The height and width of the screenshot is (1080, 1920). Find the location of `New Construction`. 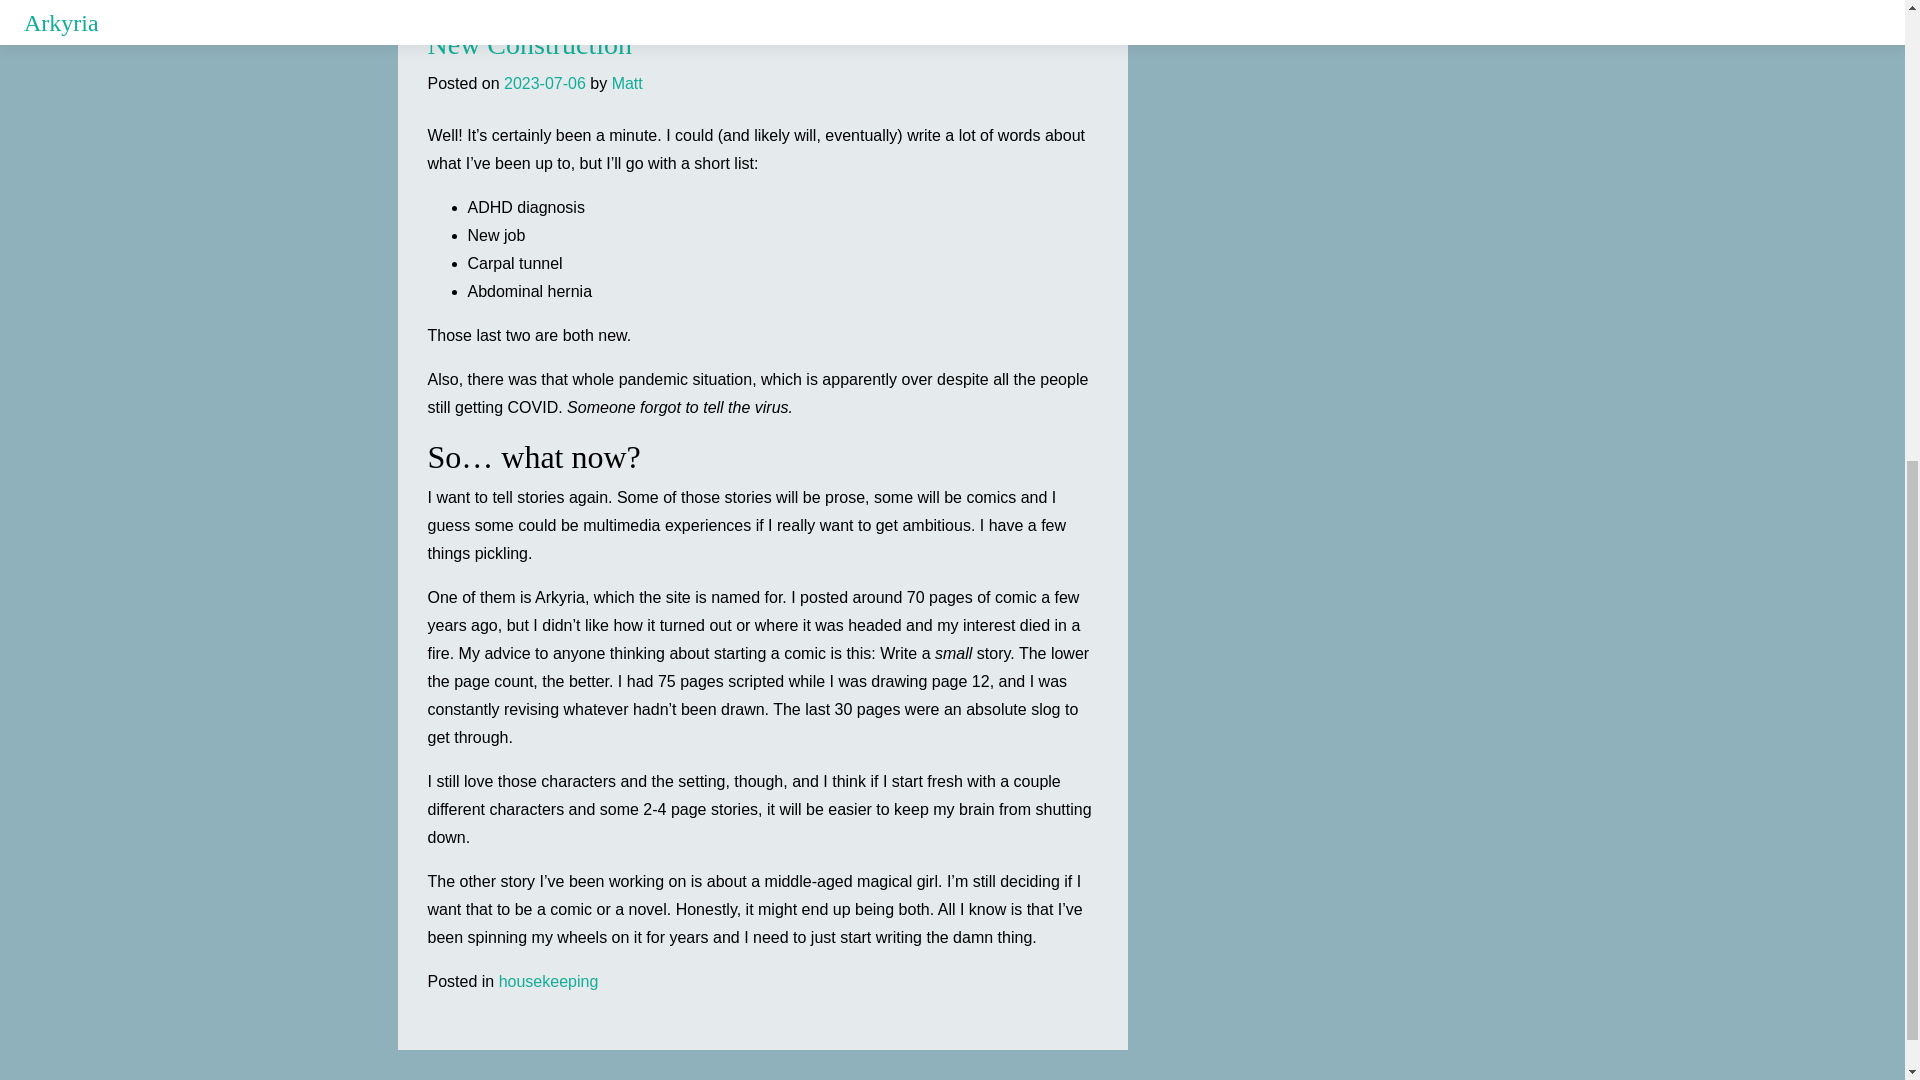

New Construction is located at coordinates (530, 44).